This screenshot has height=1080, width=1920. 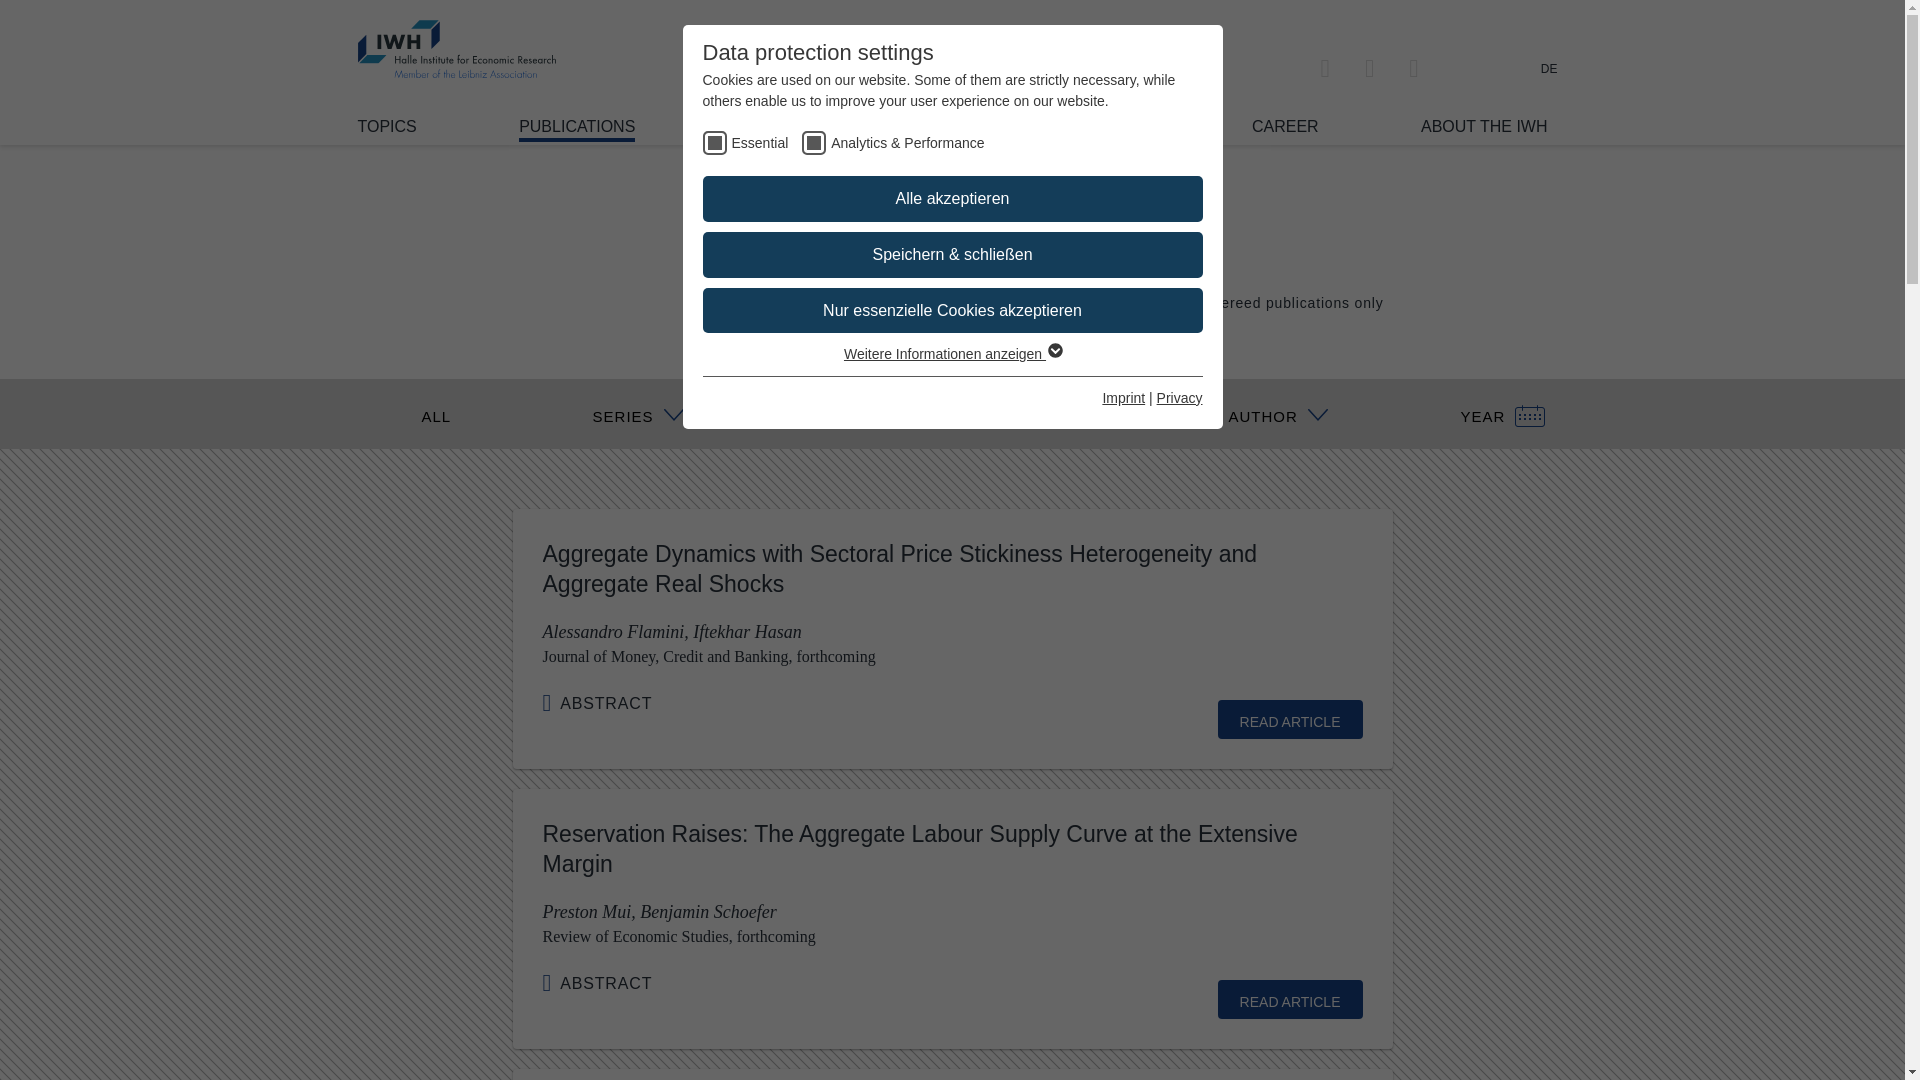 I want to click on RESEARCH, so click(x=782, y=126).